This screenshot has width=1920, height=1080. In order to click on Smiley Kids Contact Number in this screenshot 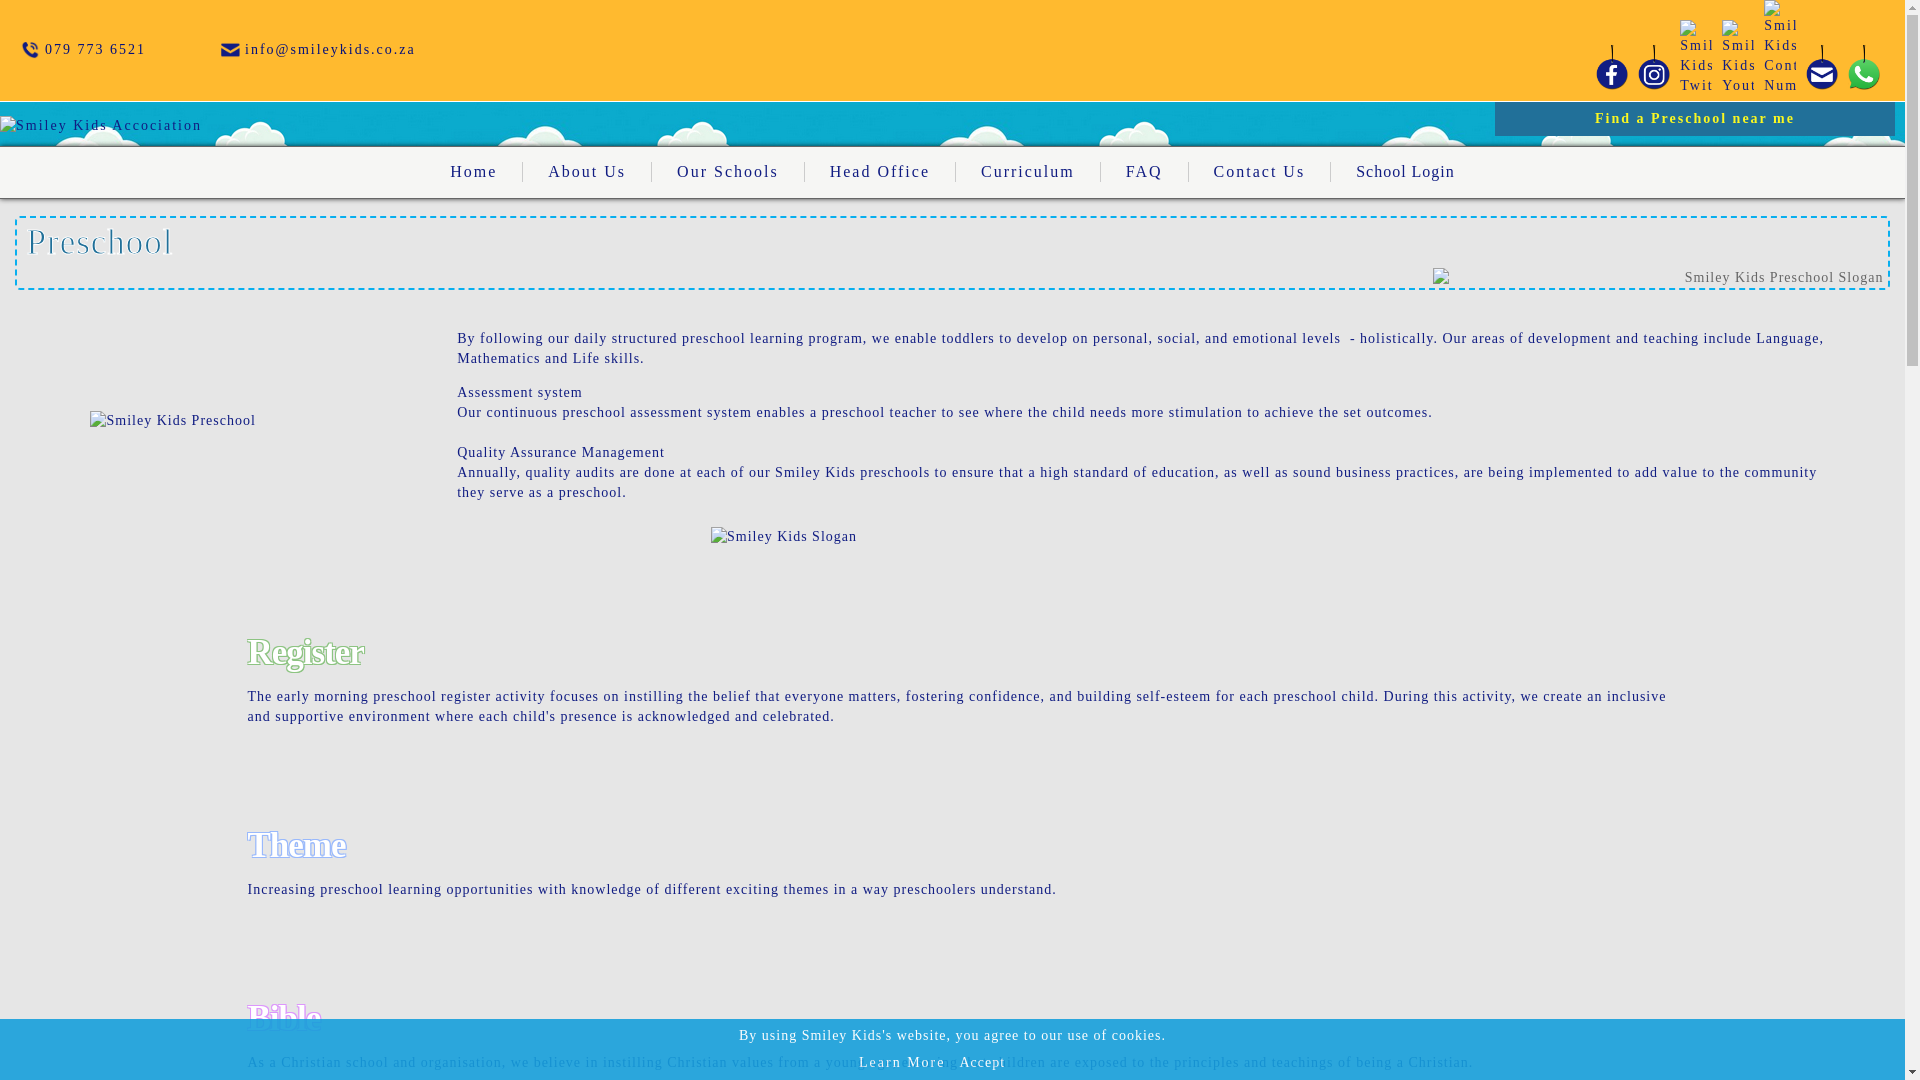, I will do `click(94, 50)`.